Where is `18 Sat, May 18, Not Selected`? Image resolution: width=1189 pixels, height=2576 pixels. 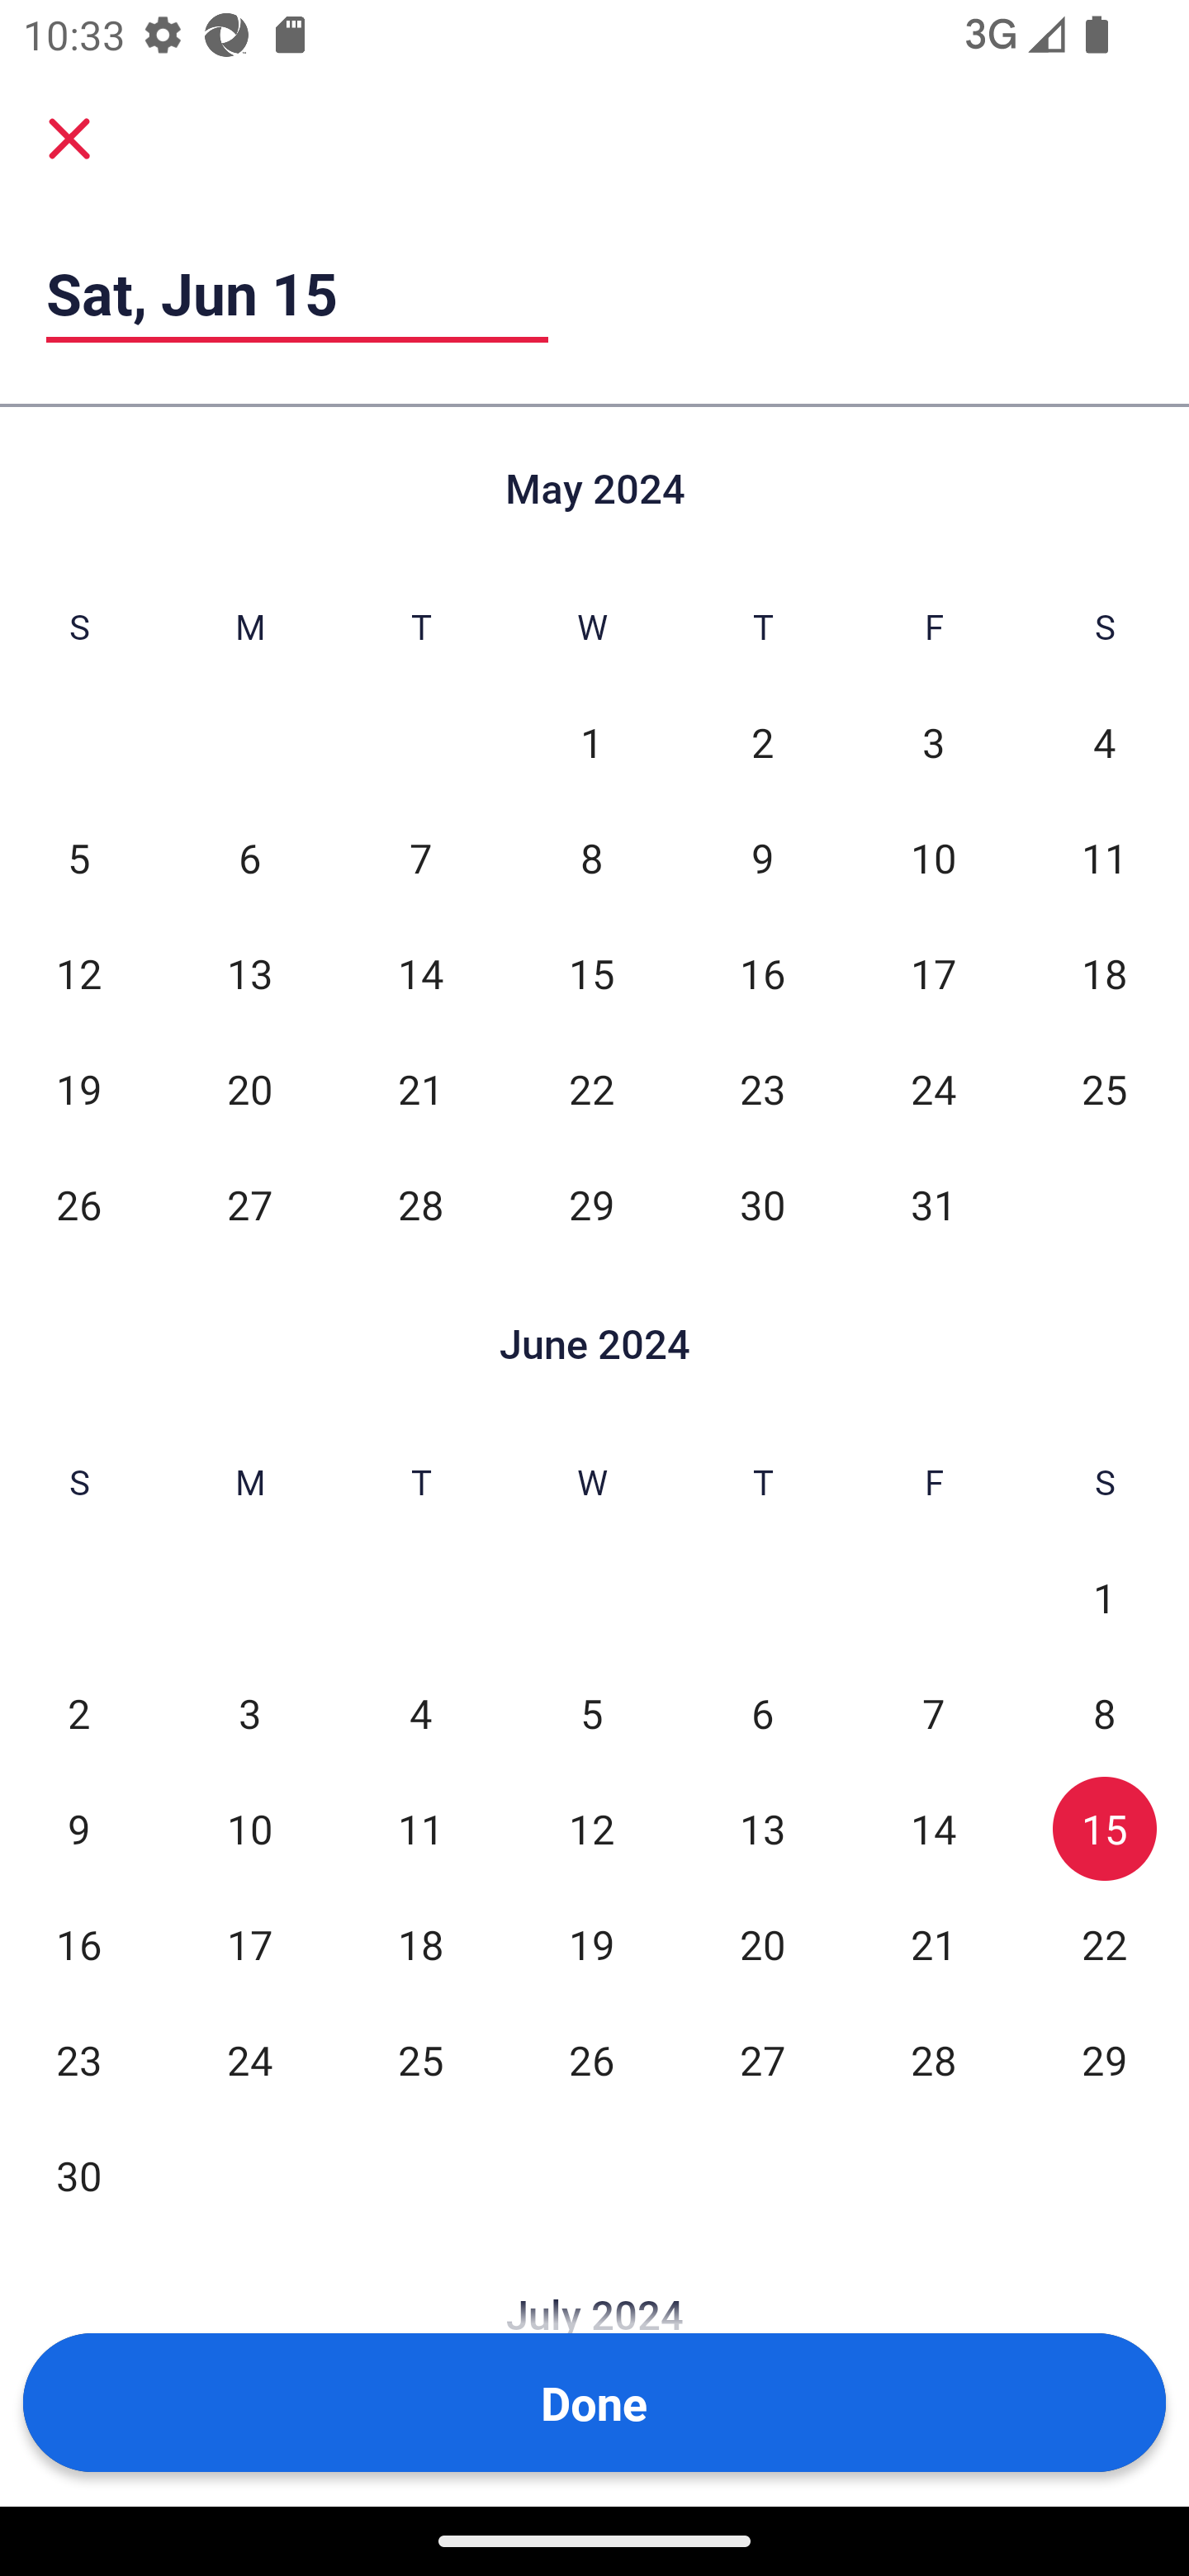 18 Sat, May 18, Not Selected is located at coordinates (1105, 973).